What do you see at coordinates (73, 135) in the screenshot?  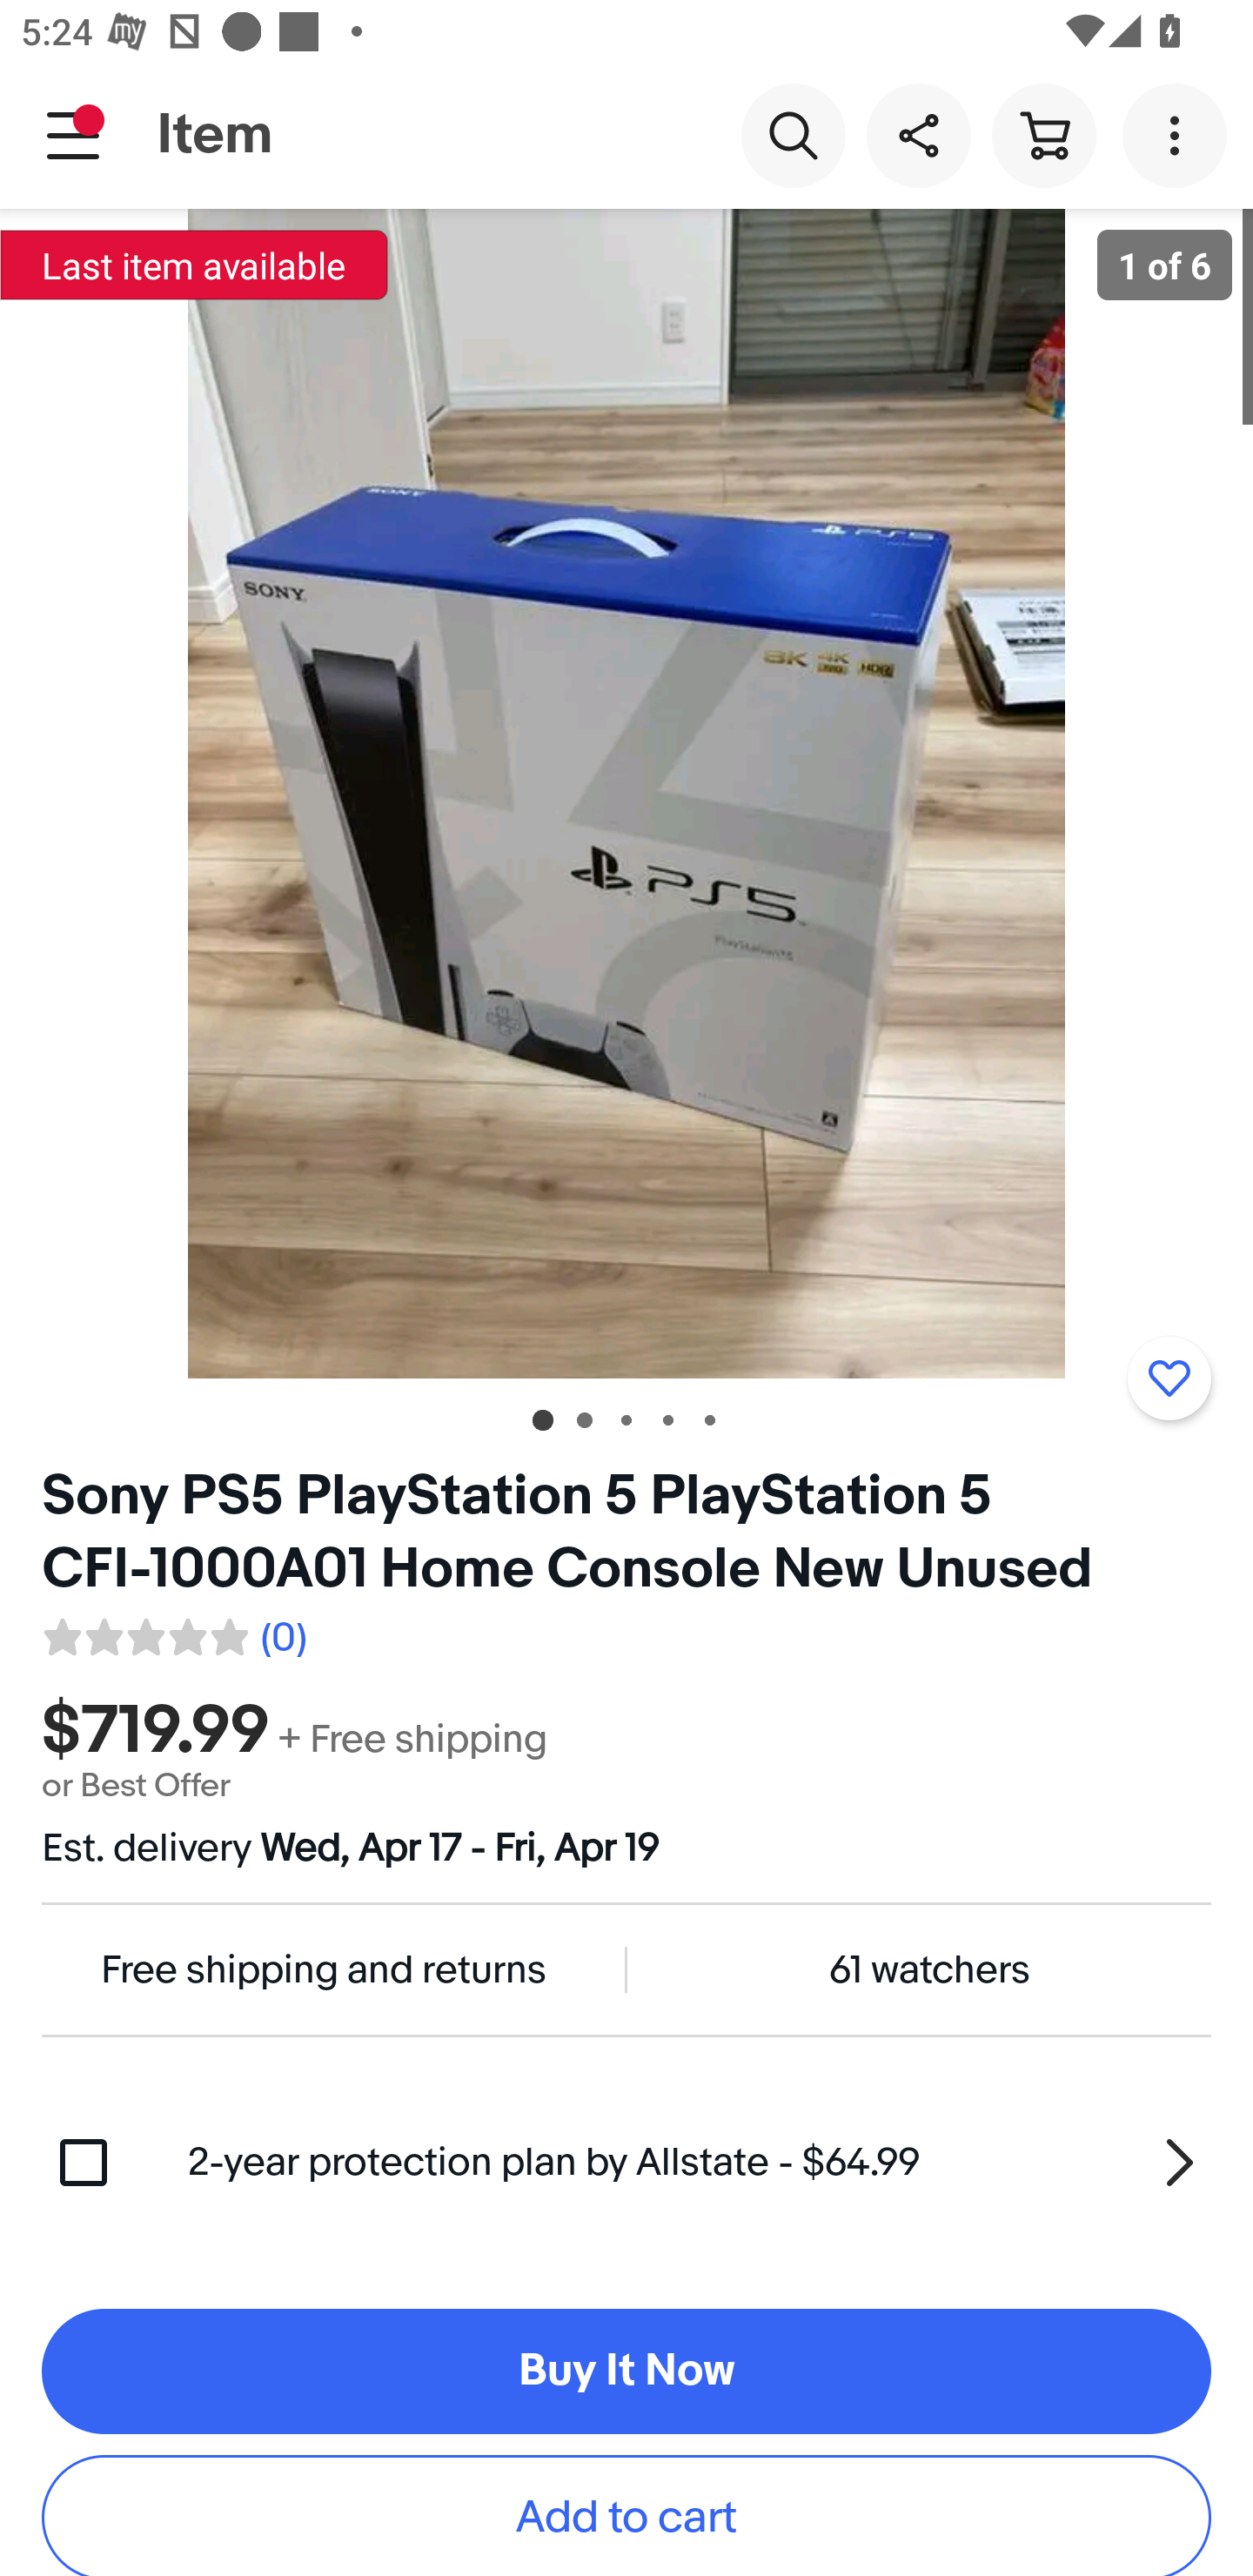 I see `Main navigation, notification is pending, open` at bounding box center [73, 135].